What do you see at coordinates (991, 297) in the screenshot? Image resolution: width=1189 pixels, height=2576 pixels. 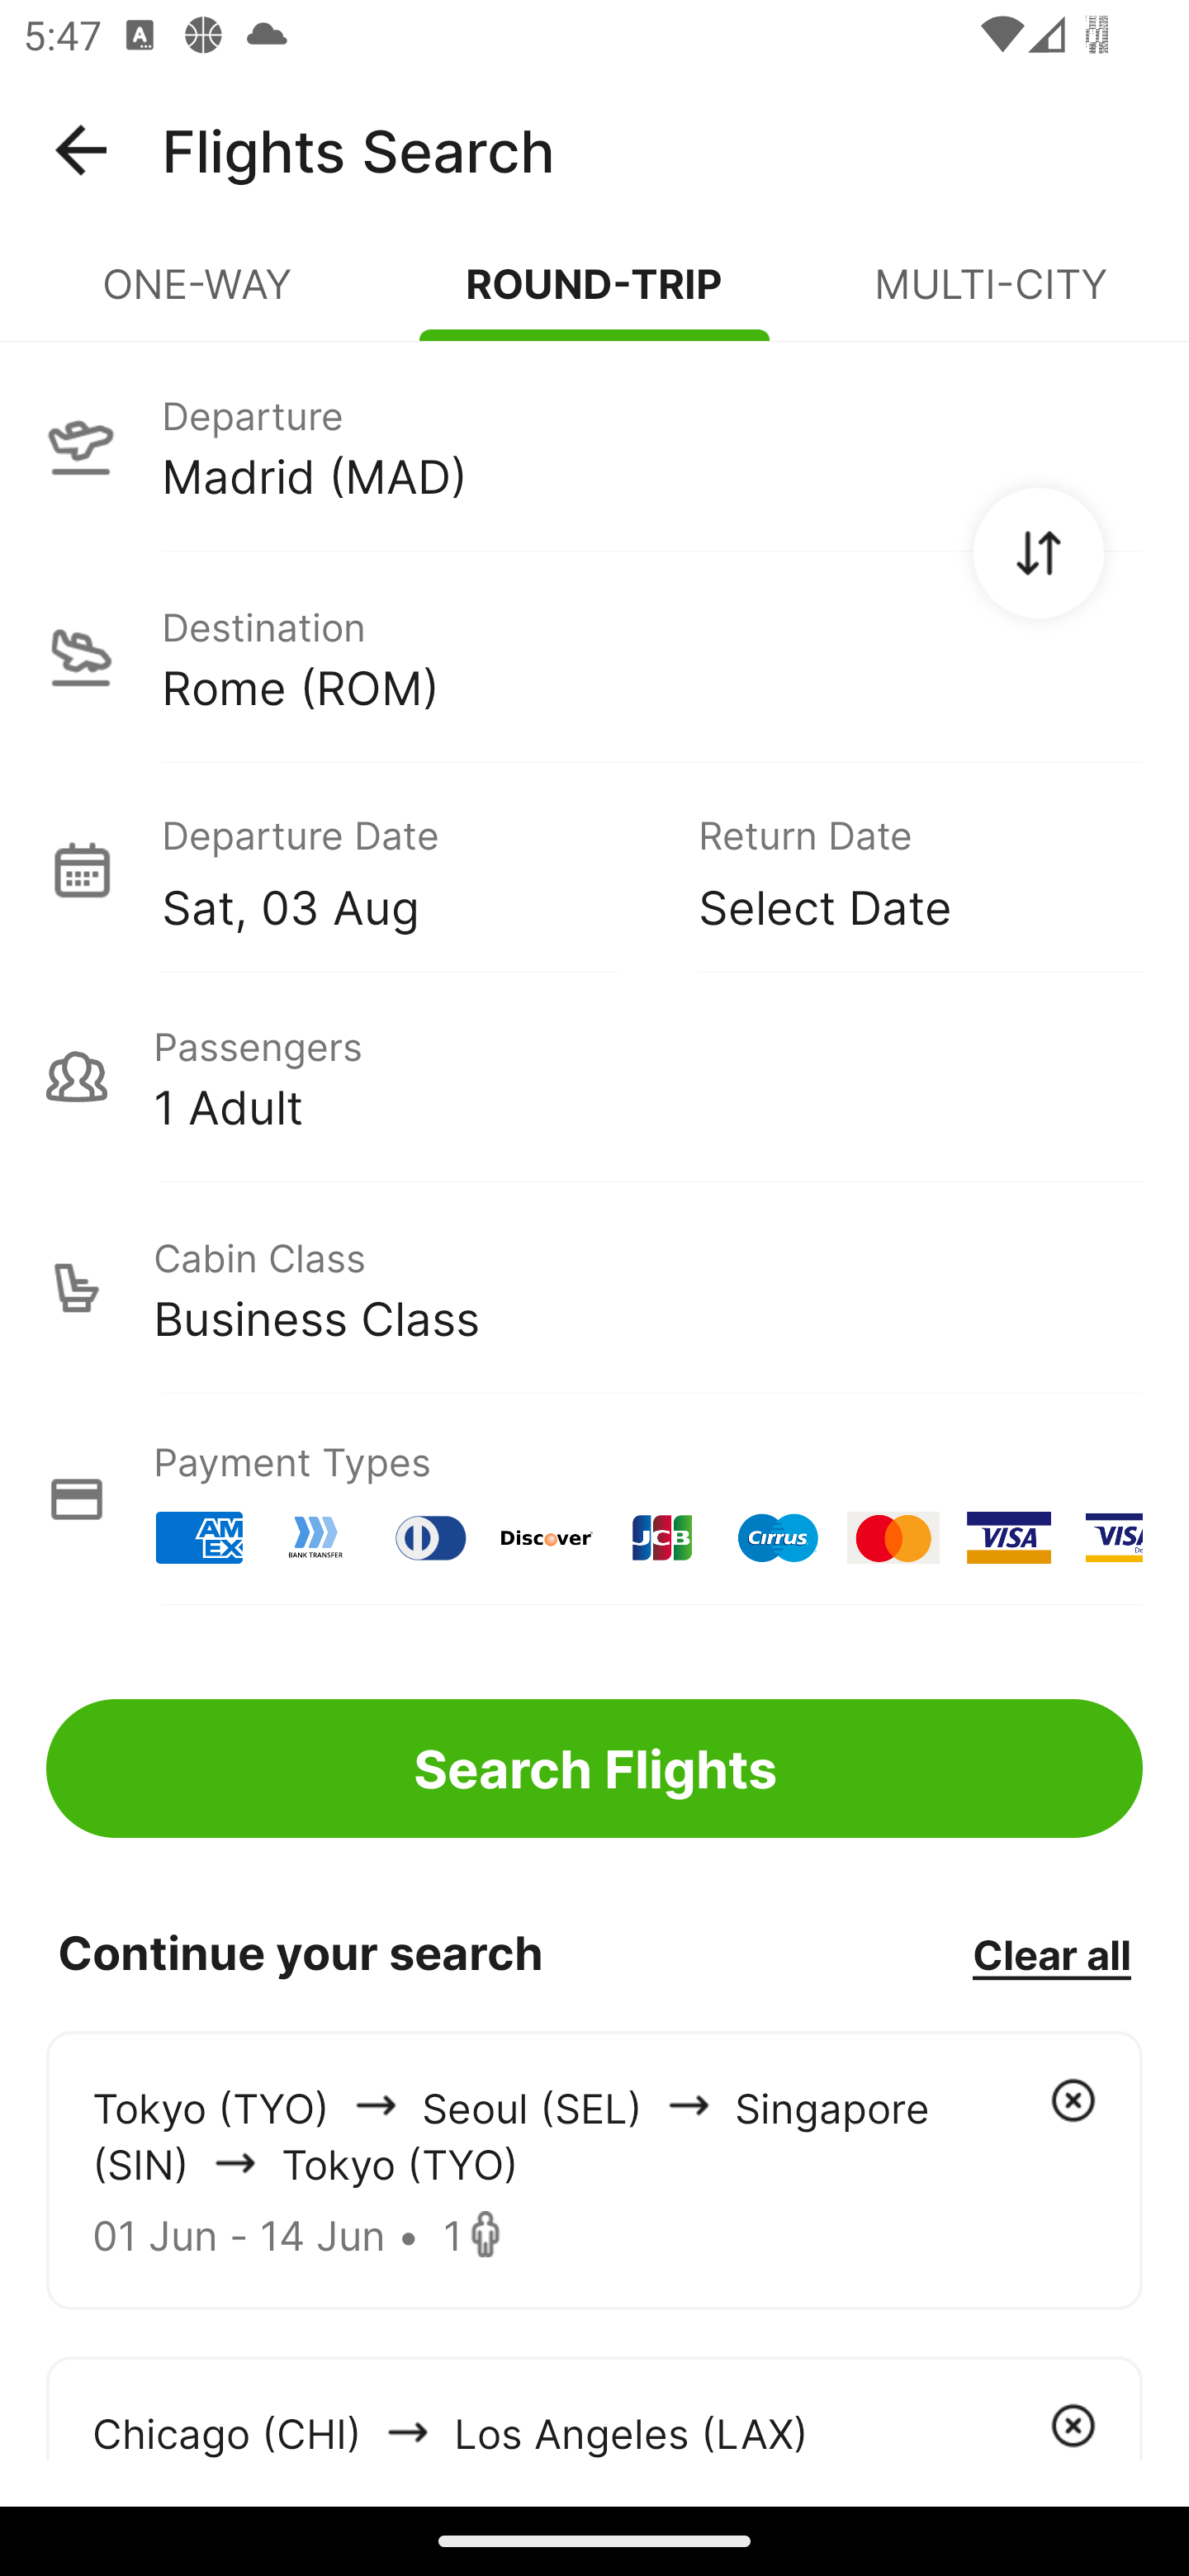 I see `MULTI-CITY` at bounding box center [991, 297].